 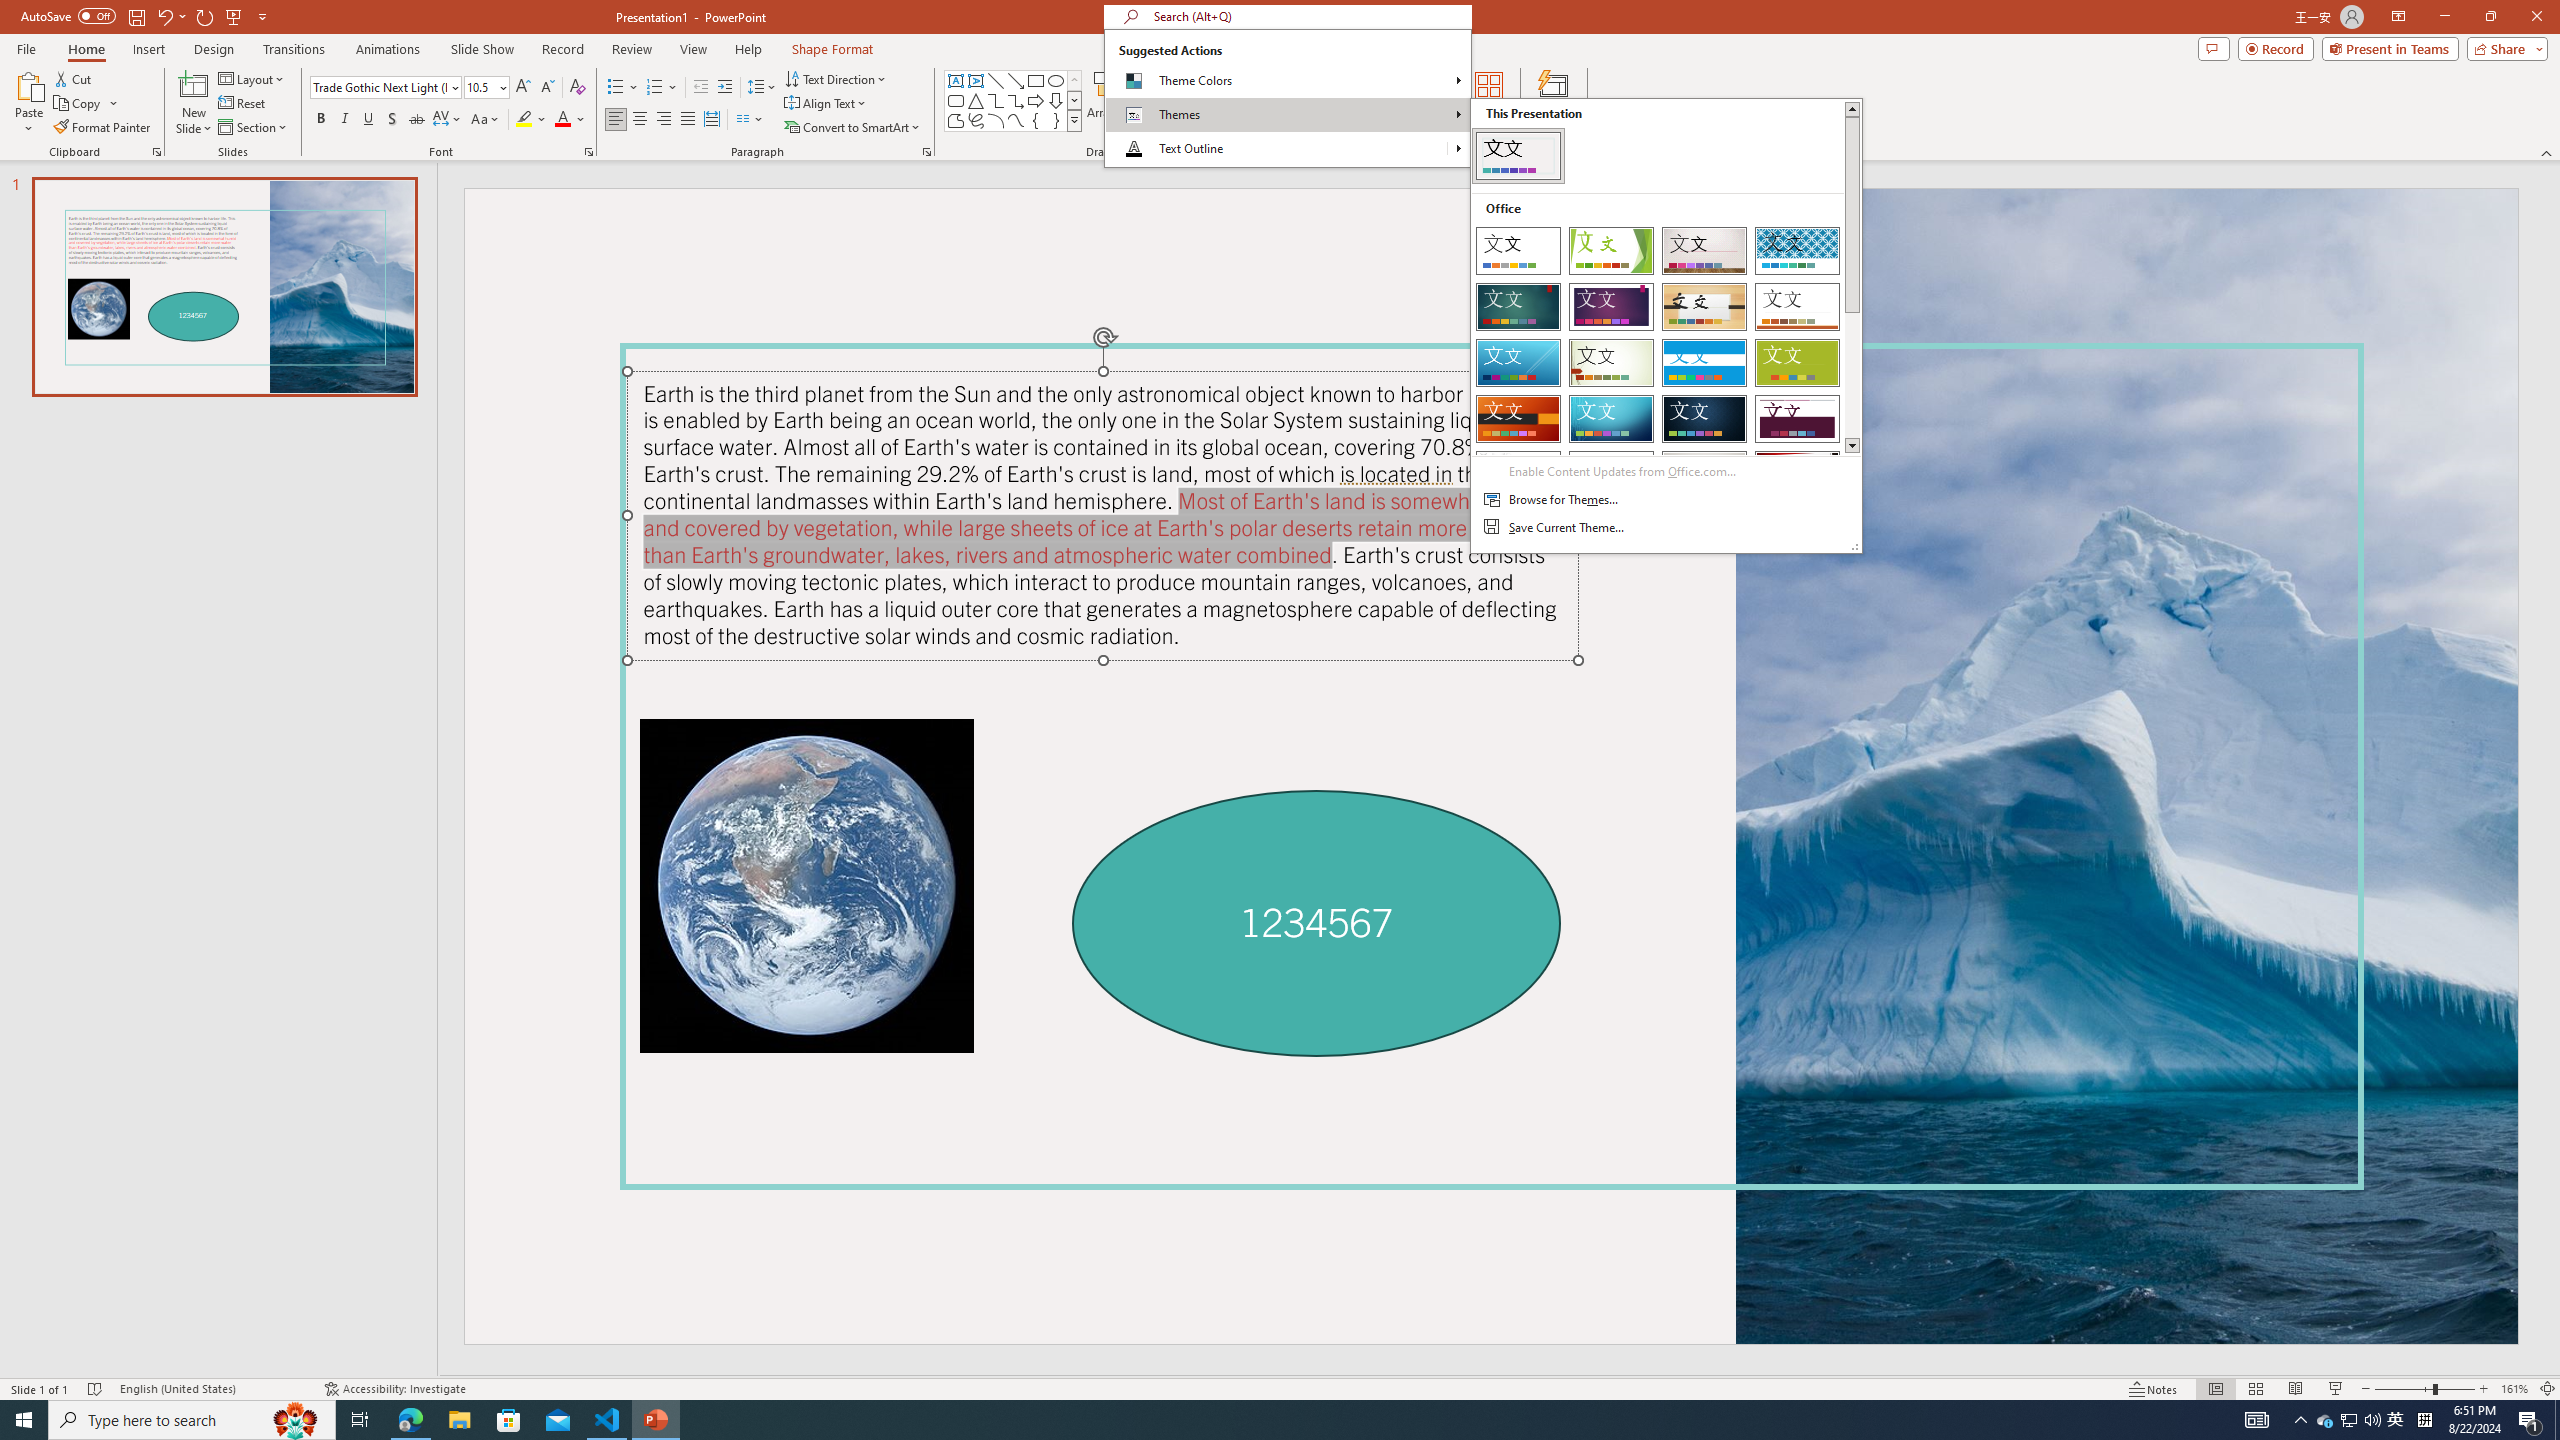 What do you see at coordinates (576, 88) in the screenshot?
I see `Clear Formatting` at bounding box center [576, 88].